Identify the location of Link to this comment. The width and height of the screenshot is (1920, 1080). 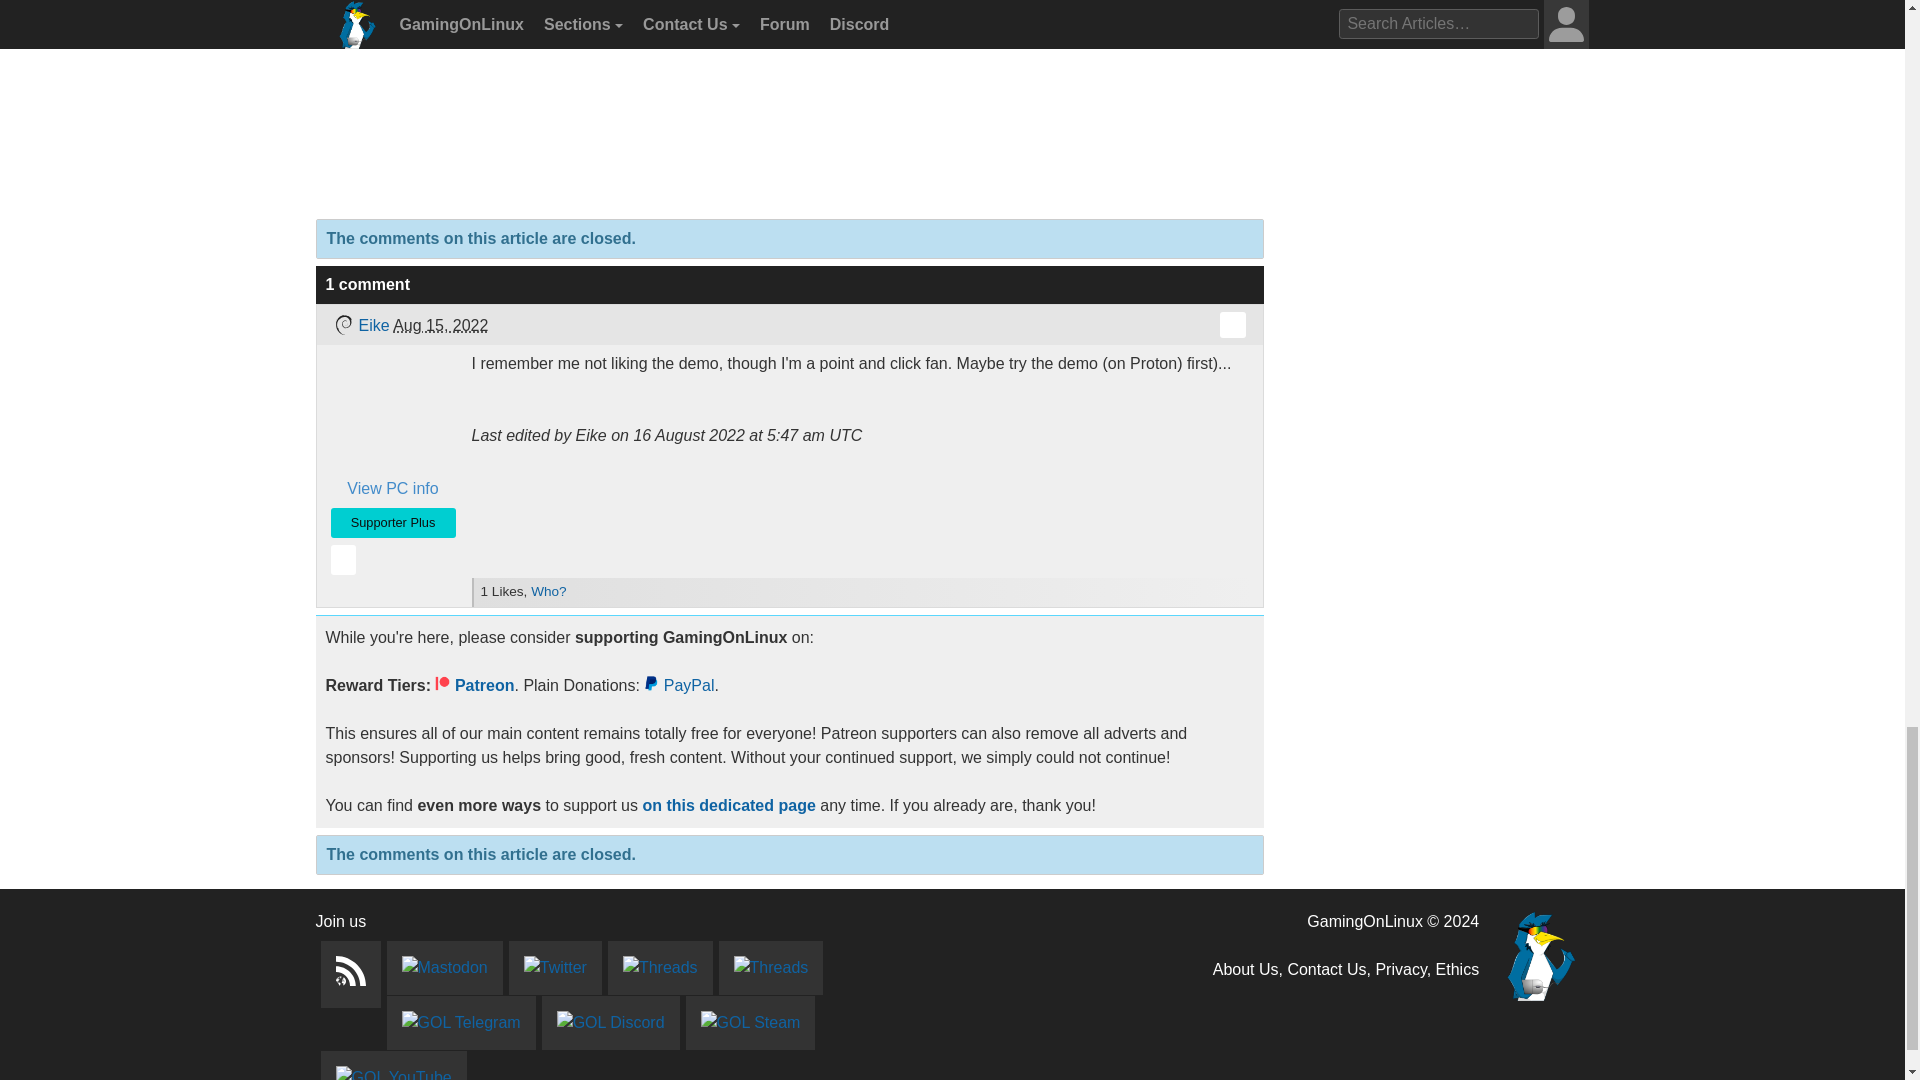
(1232, 325).